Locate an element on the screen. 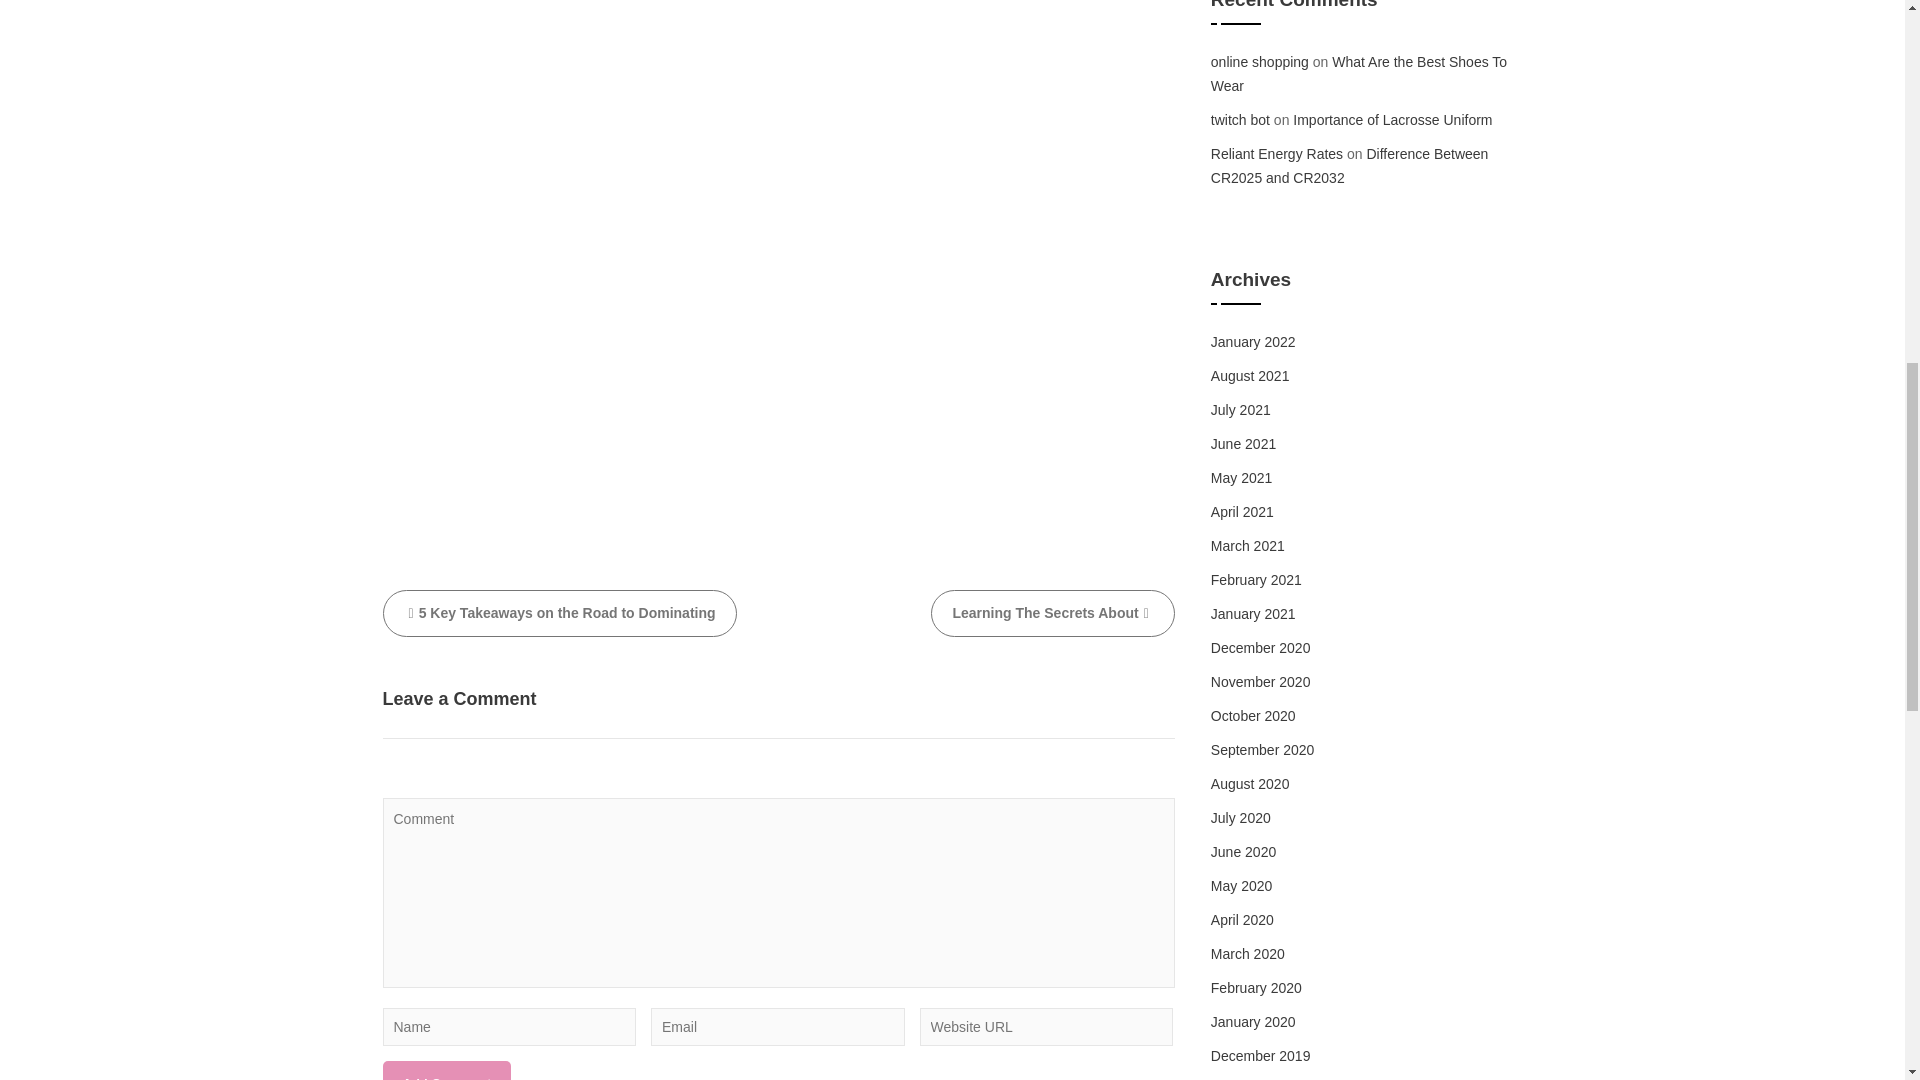 The width and height of the screenshot is (1920, 1080). twitch bot is located at coordinates (1240, 120).